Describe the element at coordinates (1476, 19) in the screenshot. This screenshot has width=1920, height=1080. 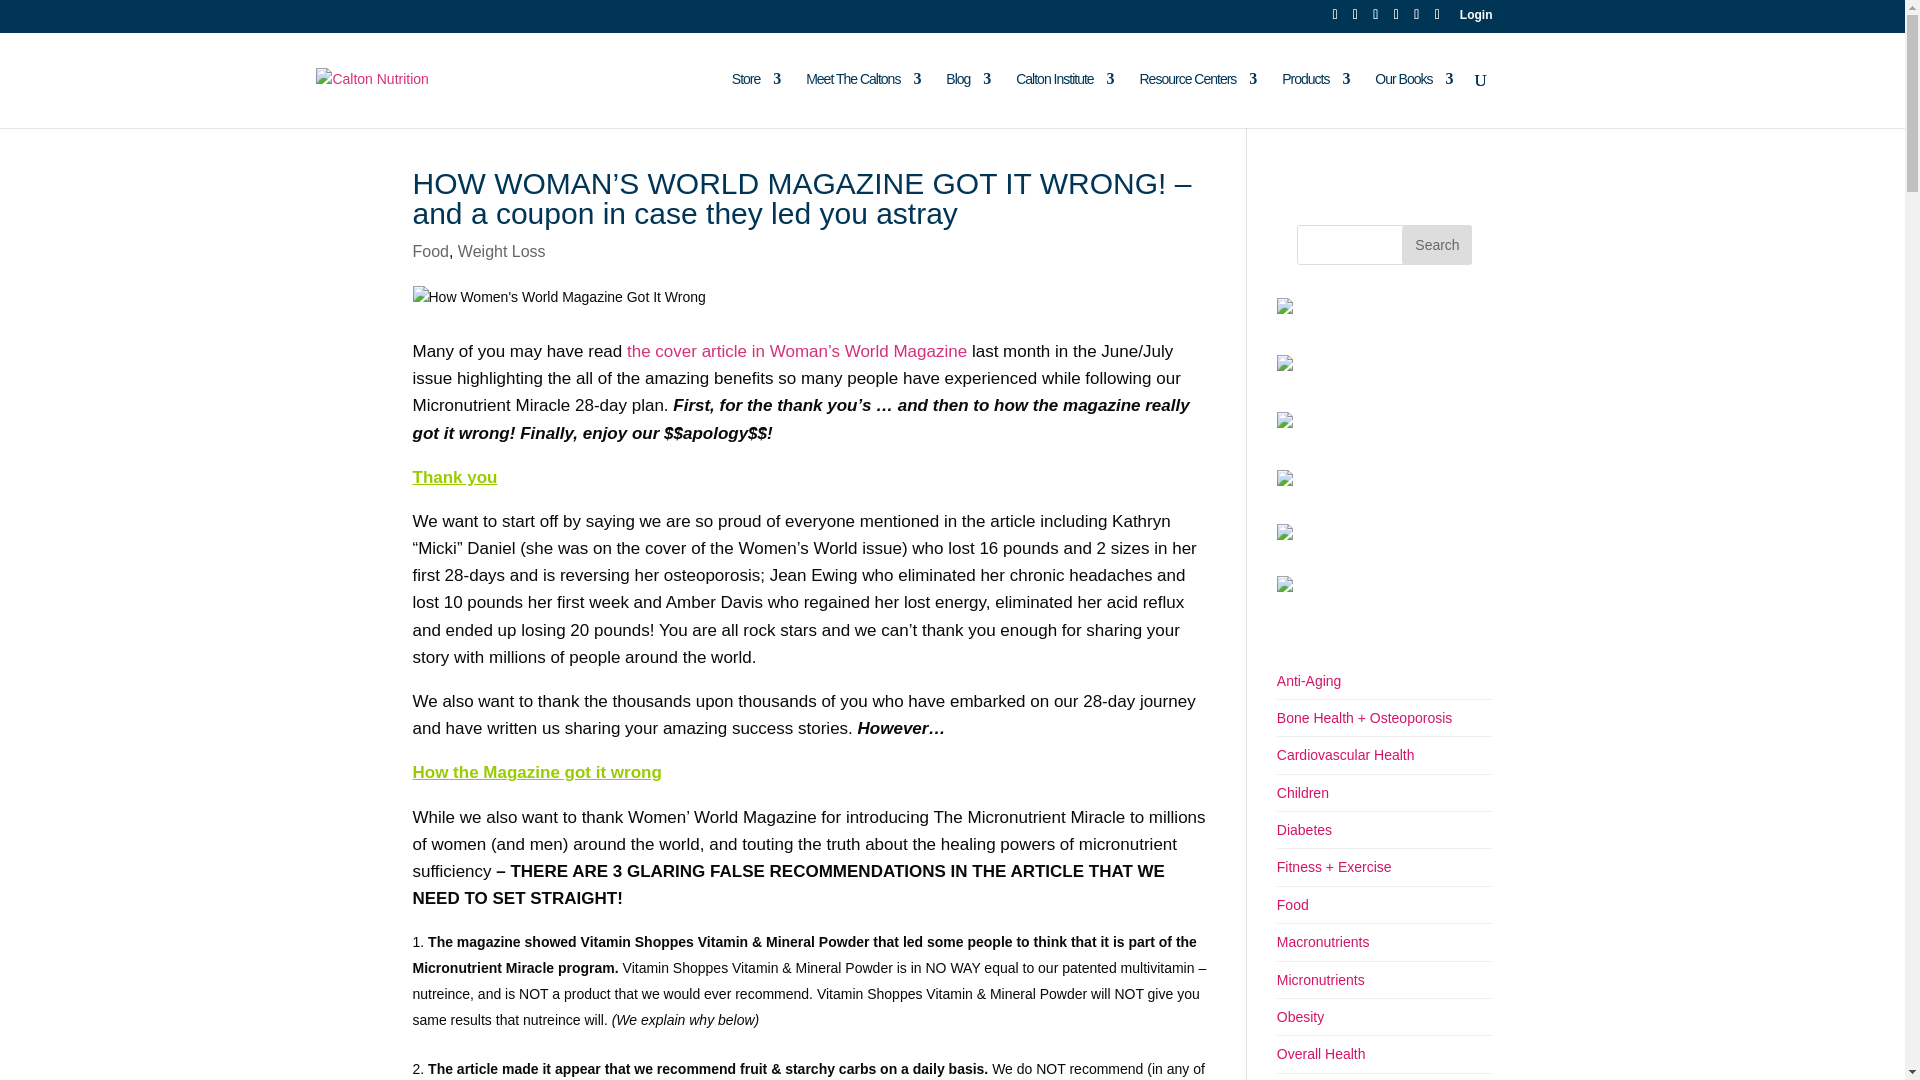
I see `Login` at that location.